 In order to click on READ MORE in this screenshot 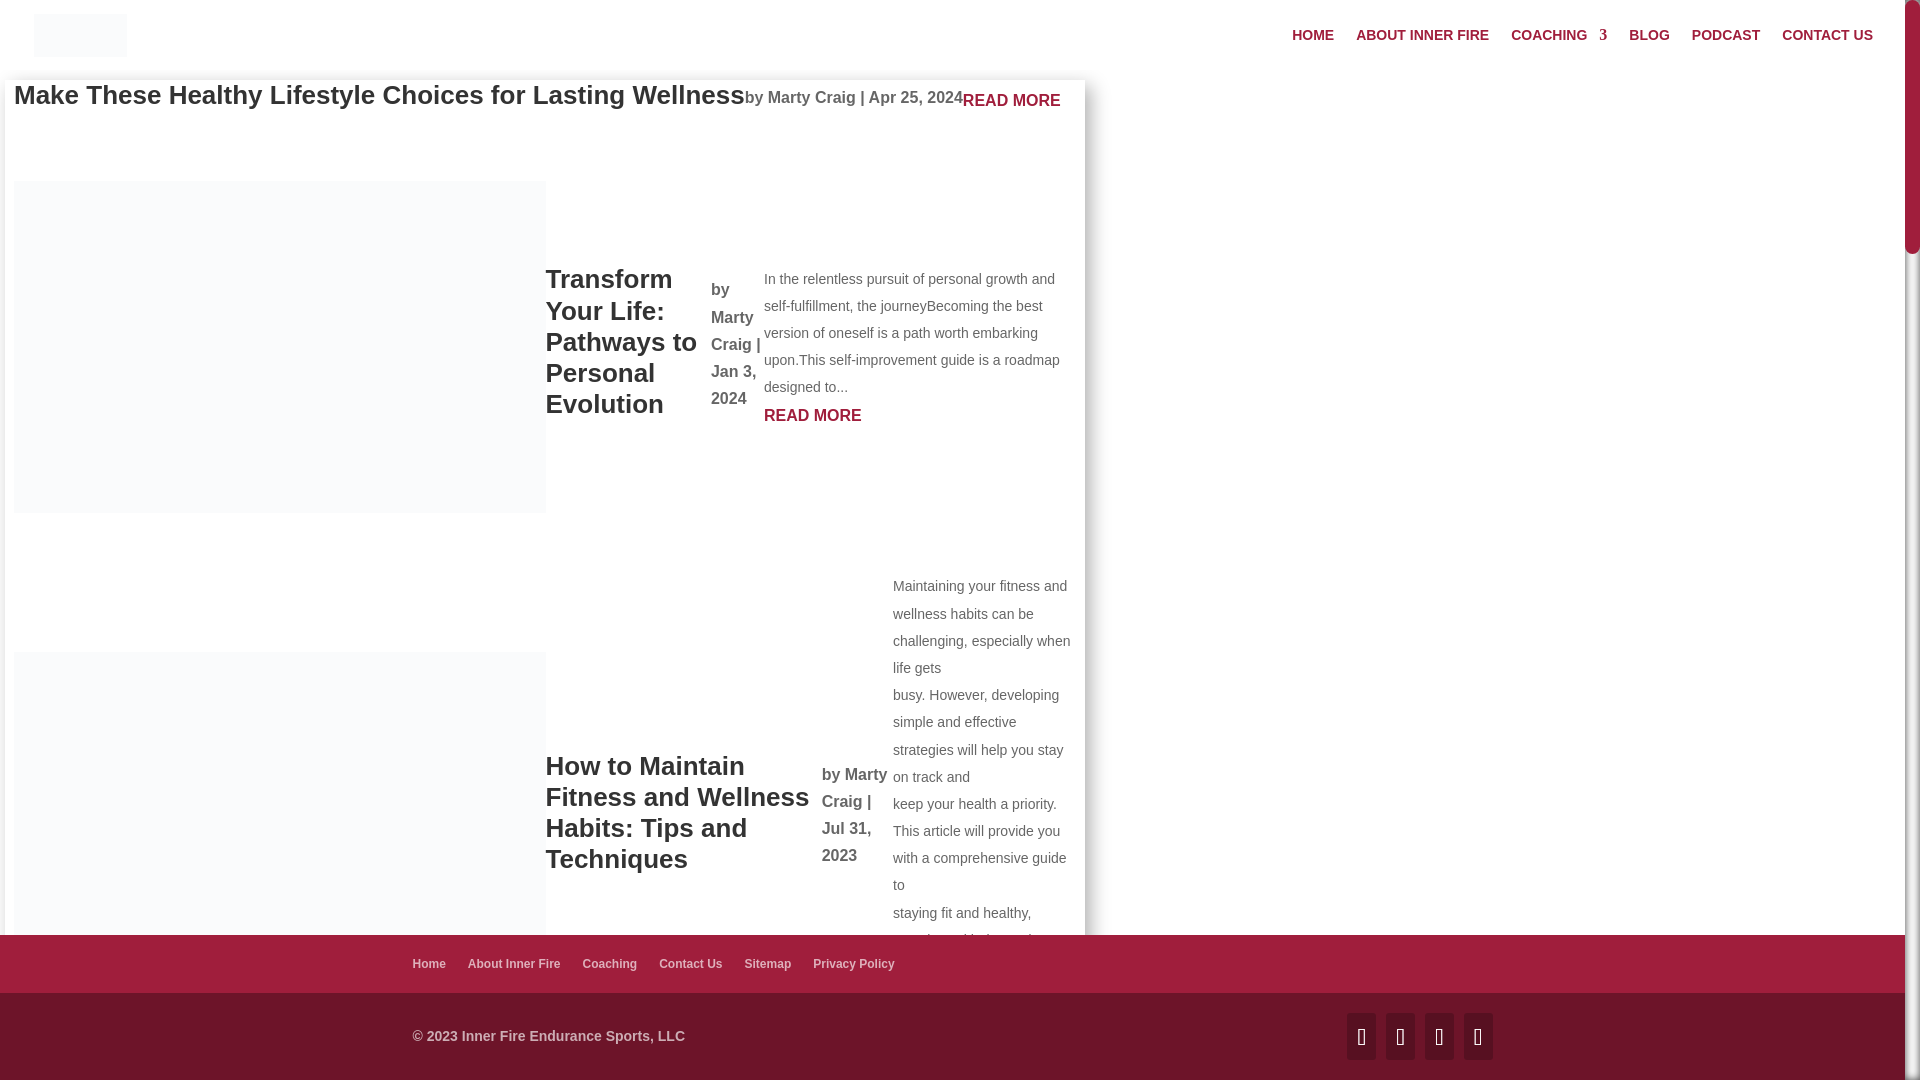, I will do `click(1012, 100)`.